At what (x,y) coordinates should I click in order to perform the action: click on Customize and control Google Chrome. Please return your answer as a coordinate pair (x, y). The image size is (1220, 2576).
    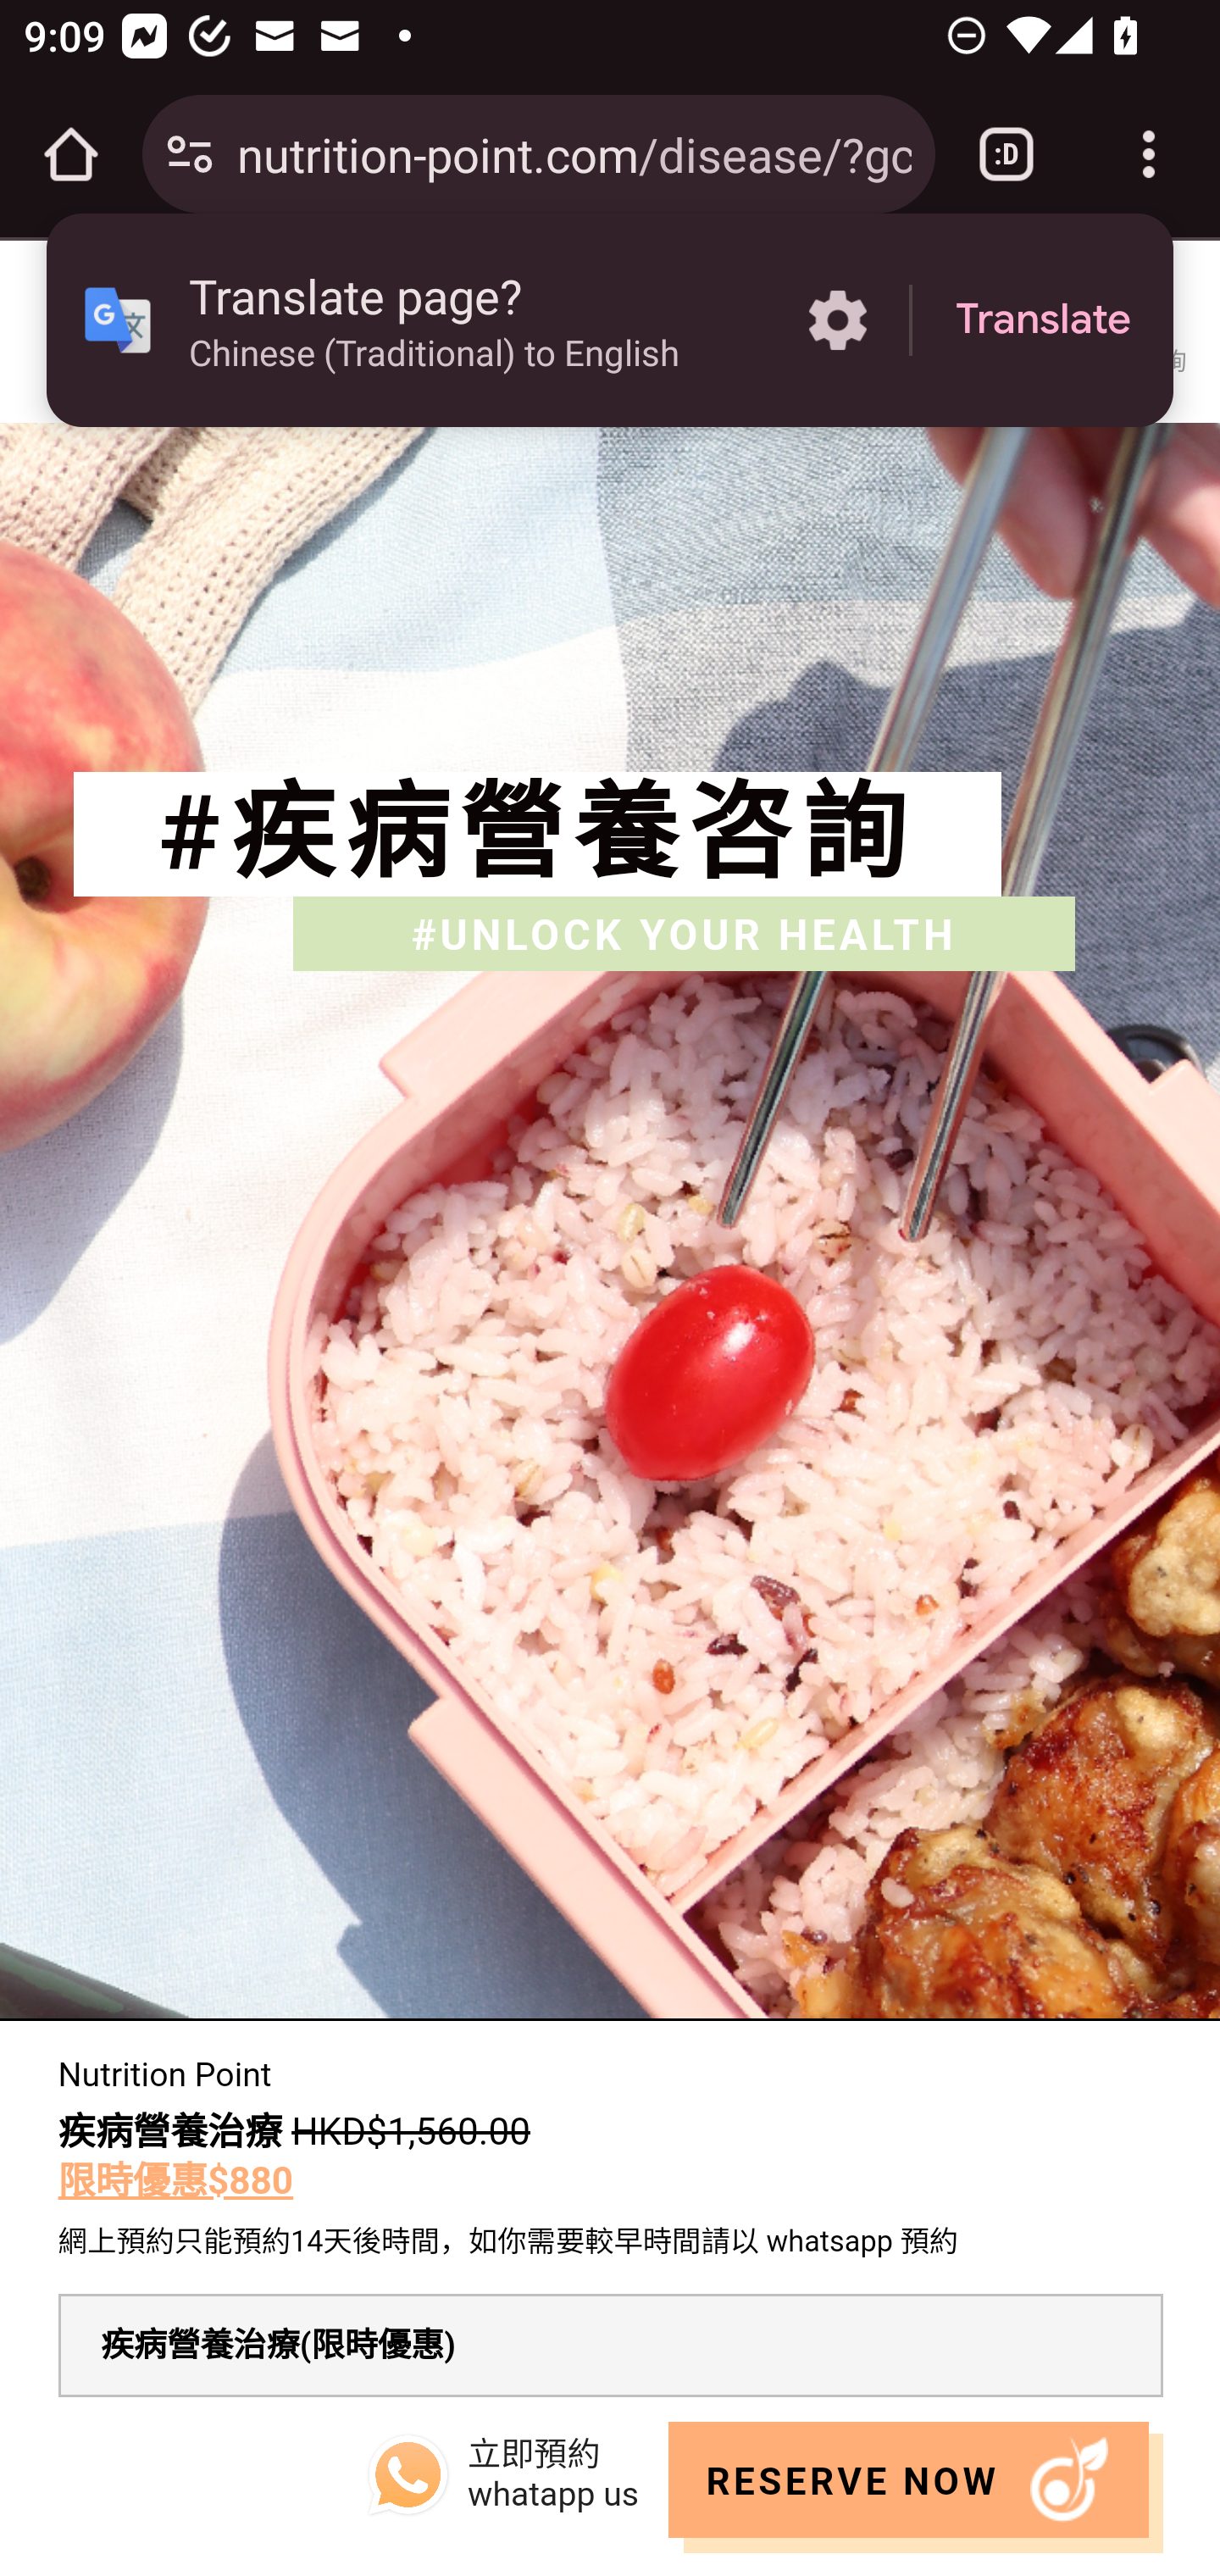
    Looking at the image, I should click on (1149, 154).